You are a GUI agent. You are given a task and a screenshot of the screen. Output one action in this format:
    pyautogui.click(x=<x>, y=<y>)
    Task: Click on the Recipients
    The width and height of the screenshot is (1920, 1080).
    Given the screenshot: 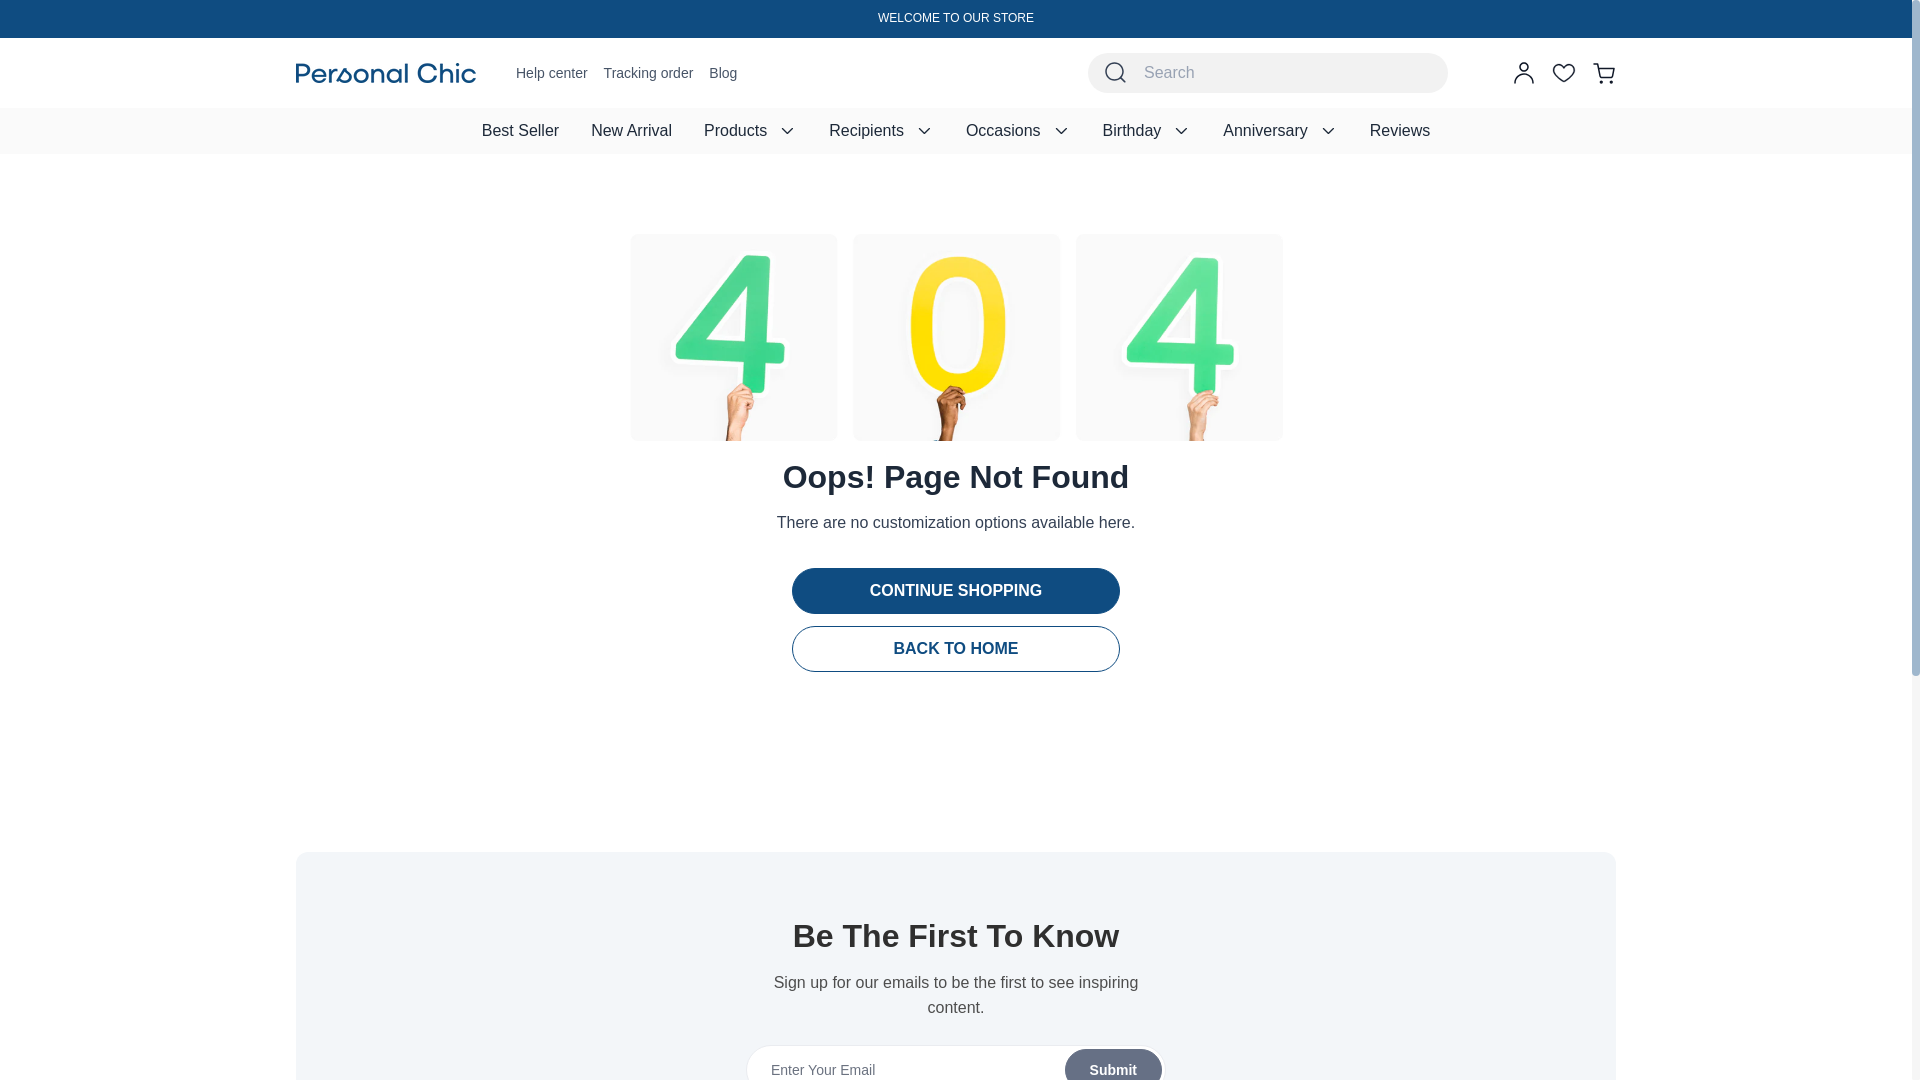 What is the action you would take?
    pyautogui.click(x=881, y=131)
    